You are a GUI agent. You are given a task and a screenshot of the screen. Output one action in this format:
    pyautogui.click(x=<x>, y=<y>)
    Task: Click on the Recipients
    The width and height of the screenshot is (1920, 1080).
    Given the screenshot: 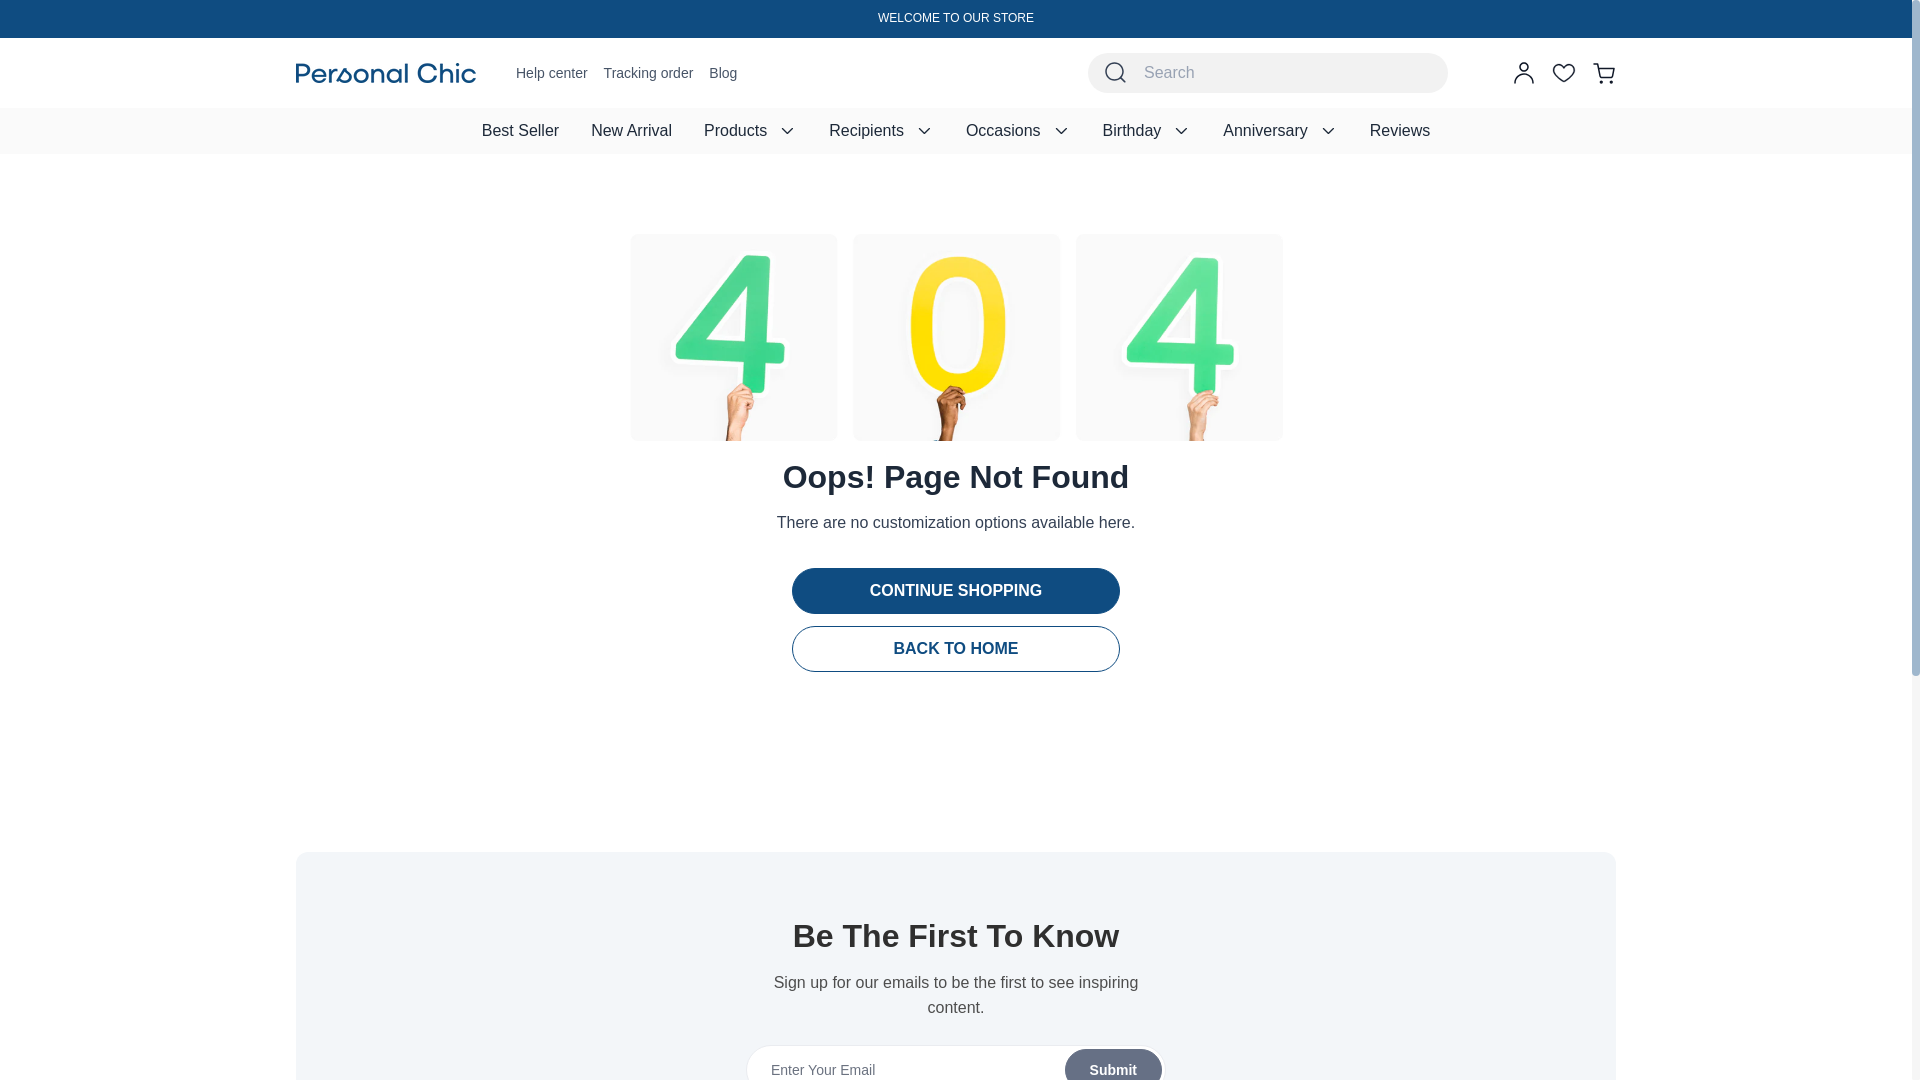 What is the action you would take?
    pyautogui.click(x=881, y=131)
    